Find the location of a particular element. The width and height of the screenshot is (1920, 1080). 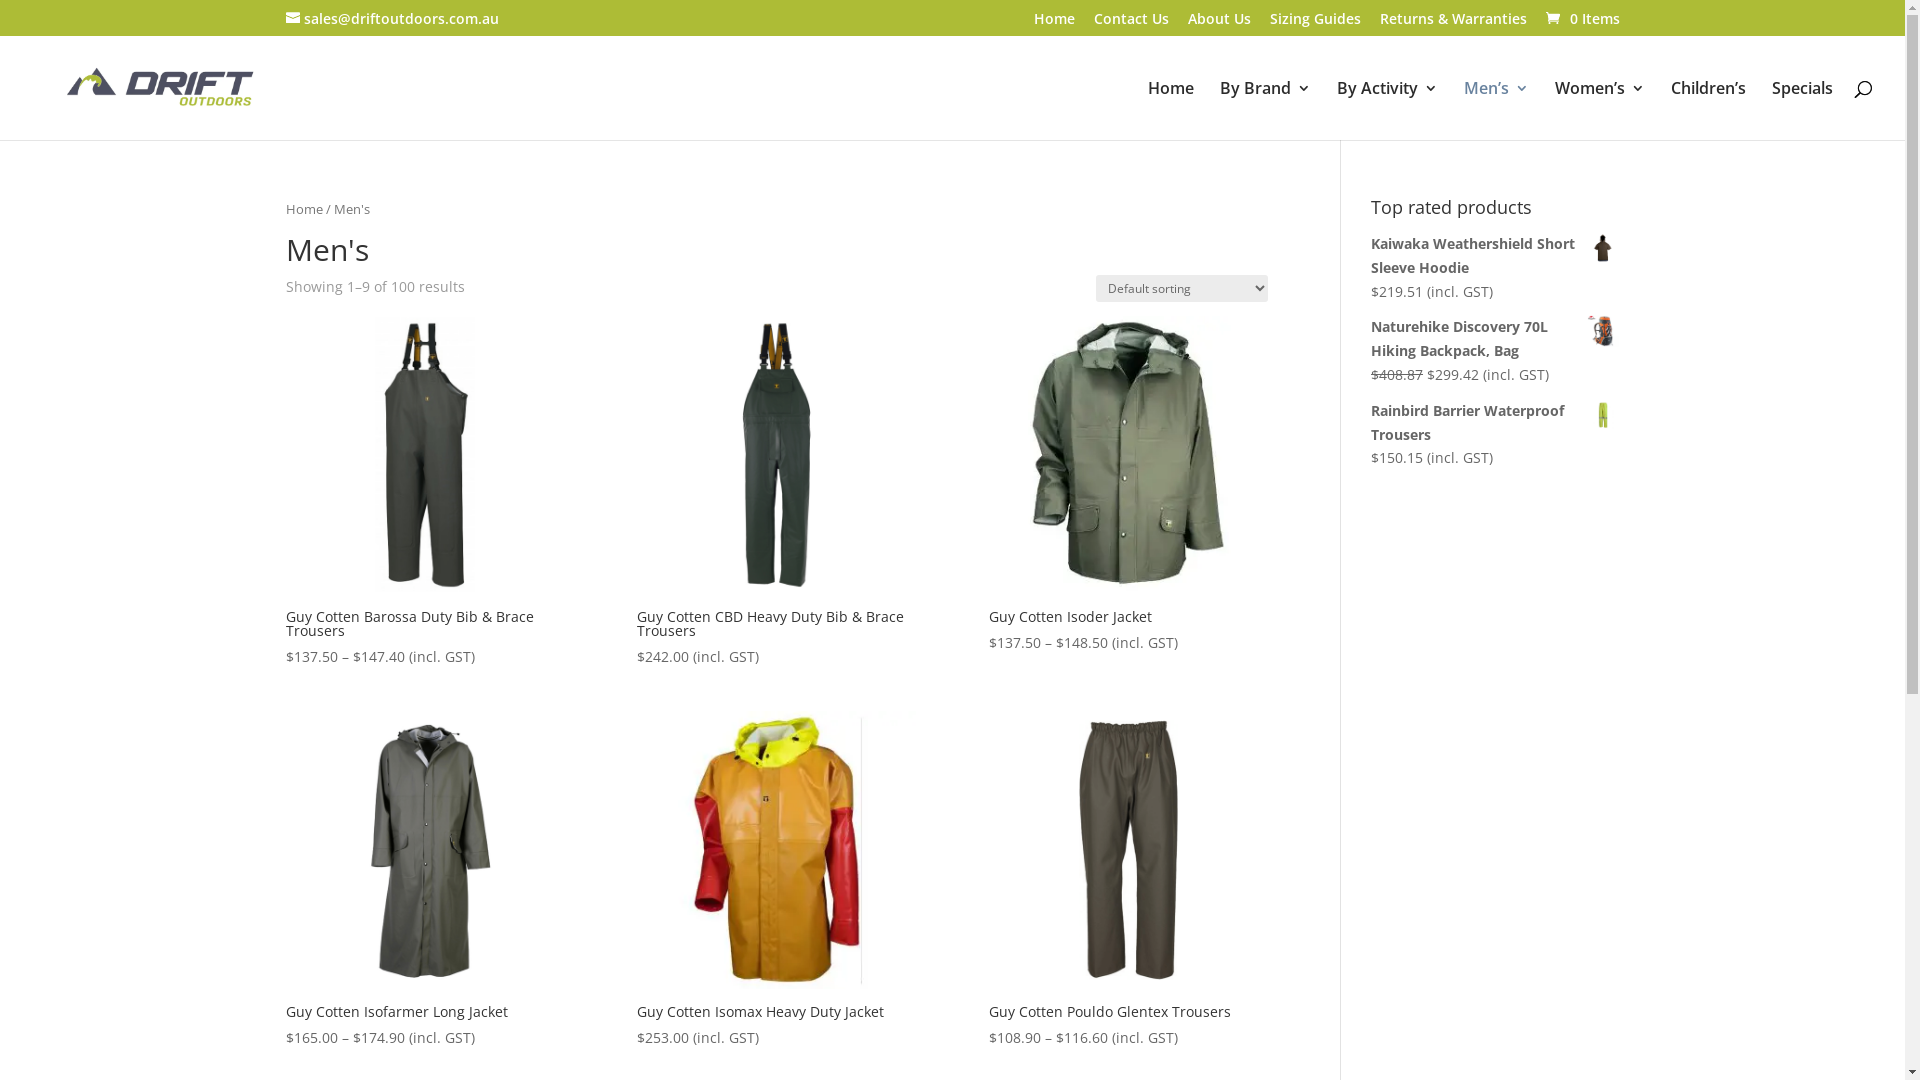

Specials is located at coordinates (1802, 110).